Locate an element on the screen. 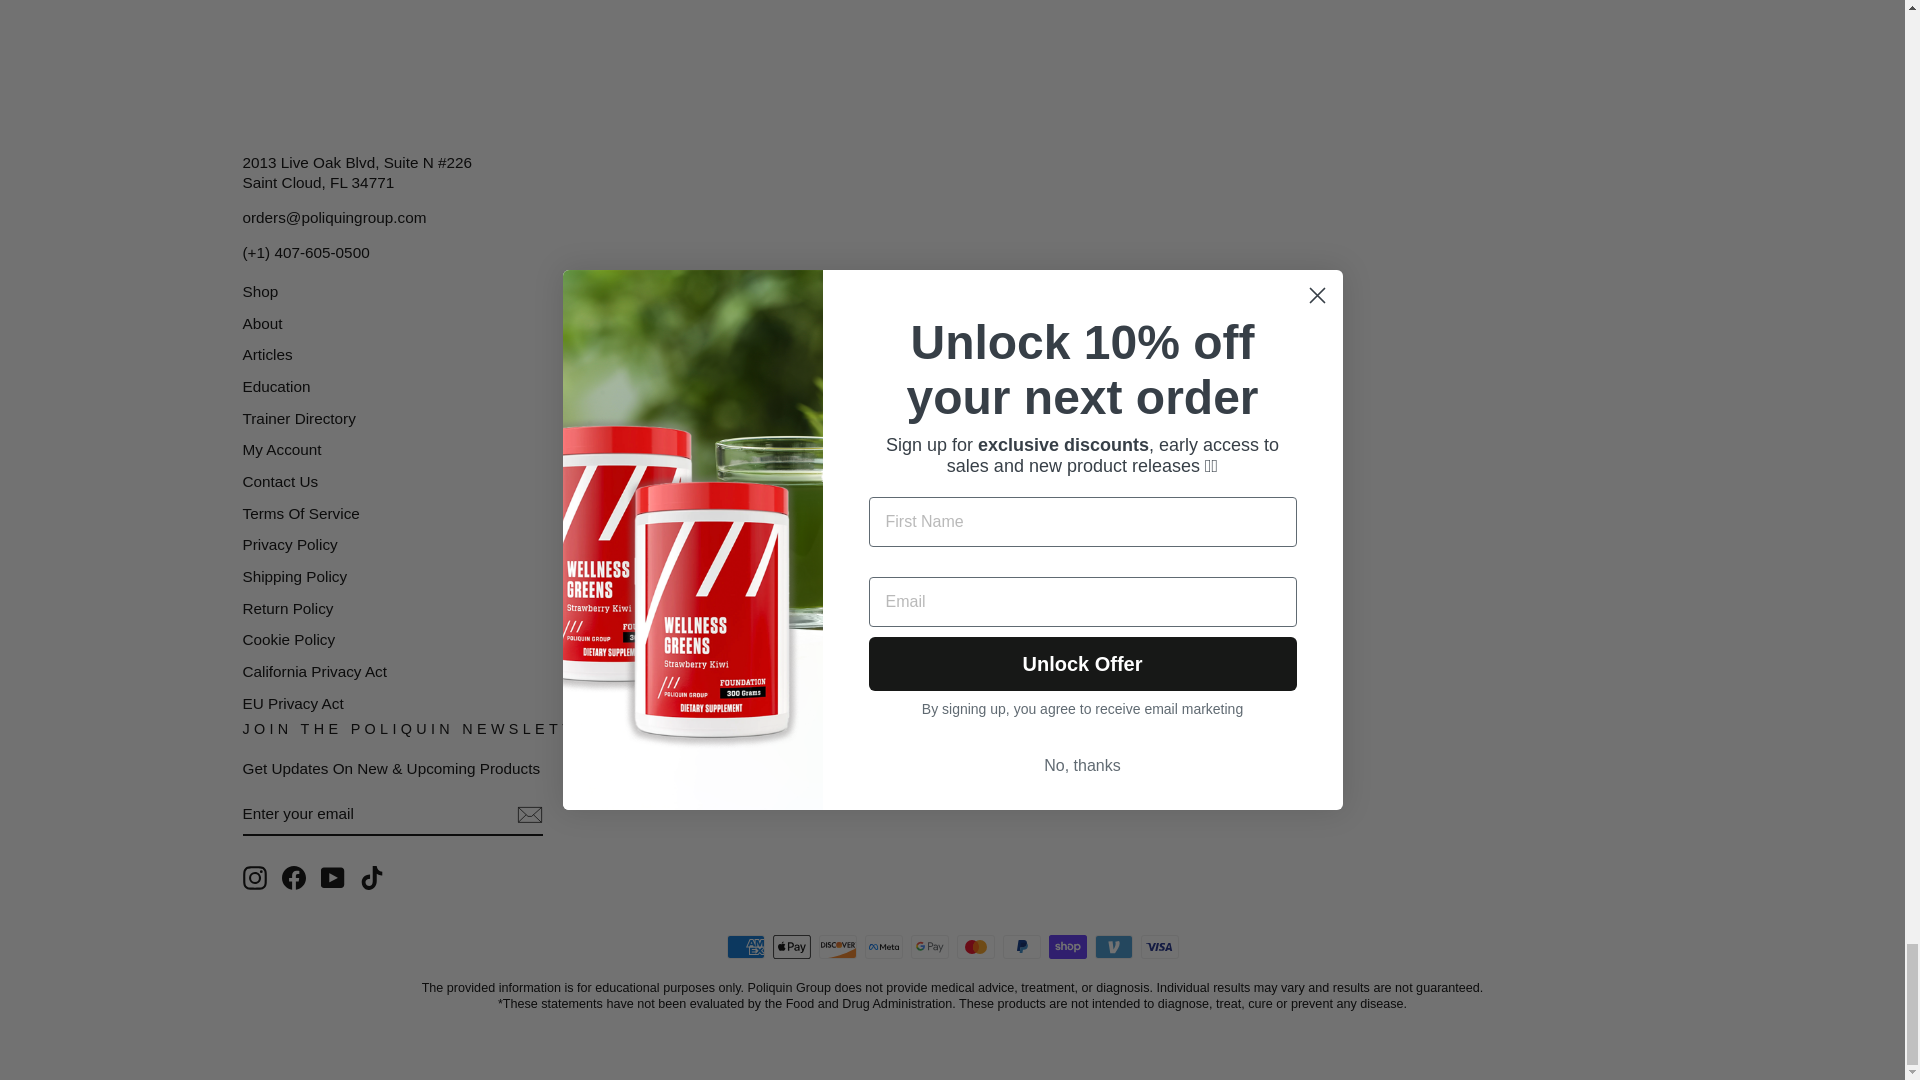  Poliquin on TikTok is located at coordinates (372, 878).